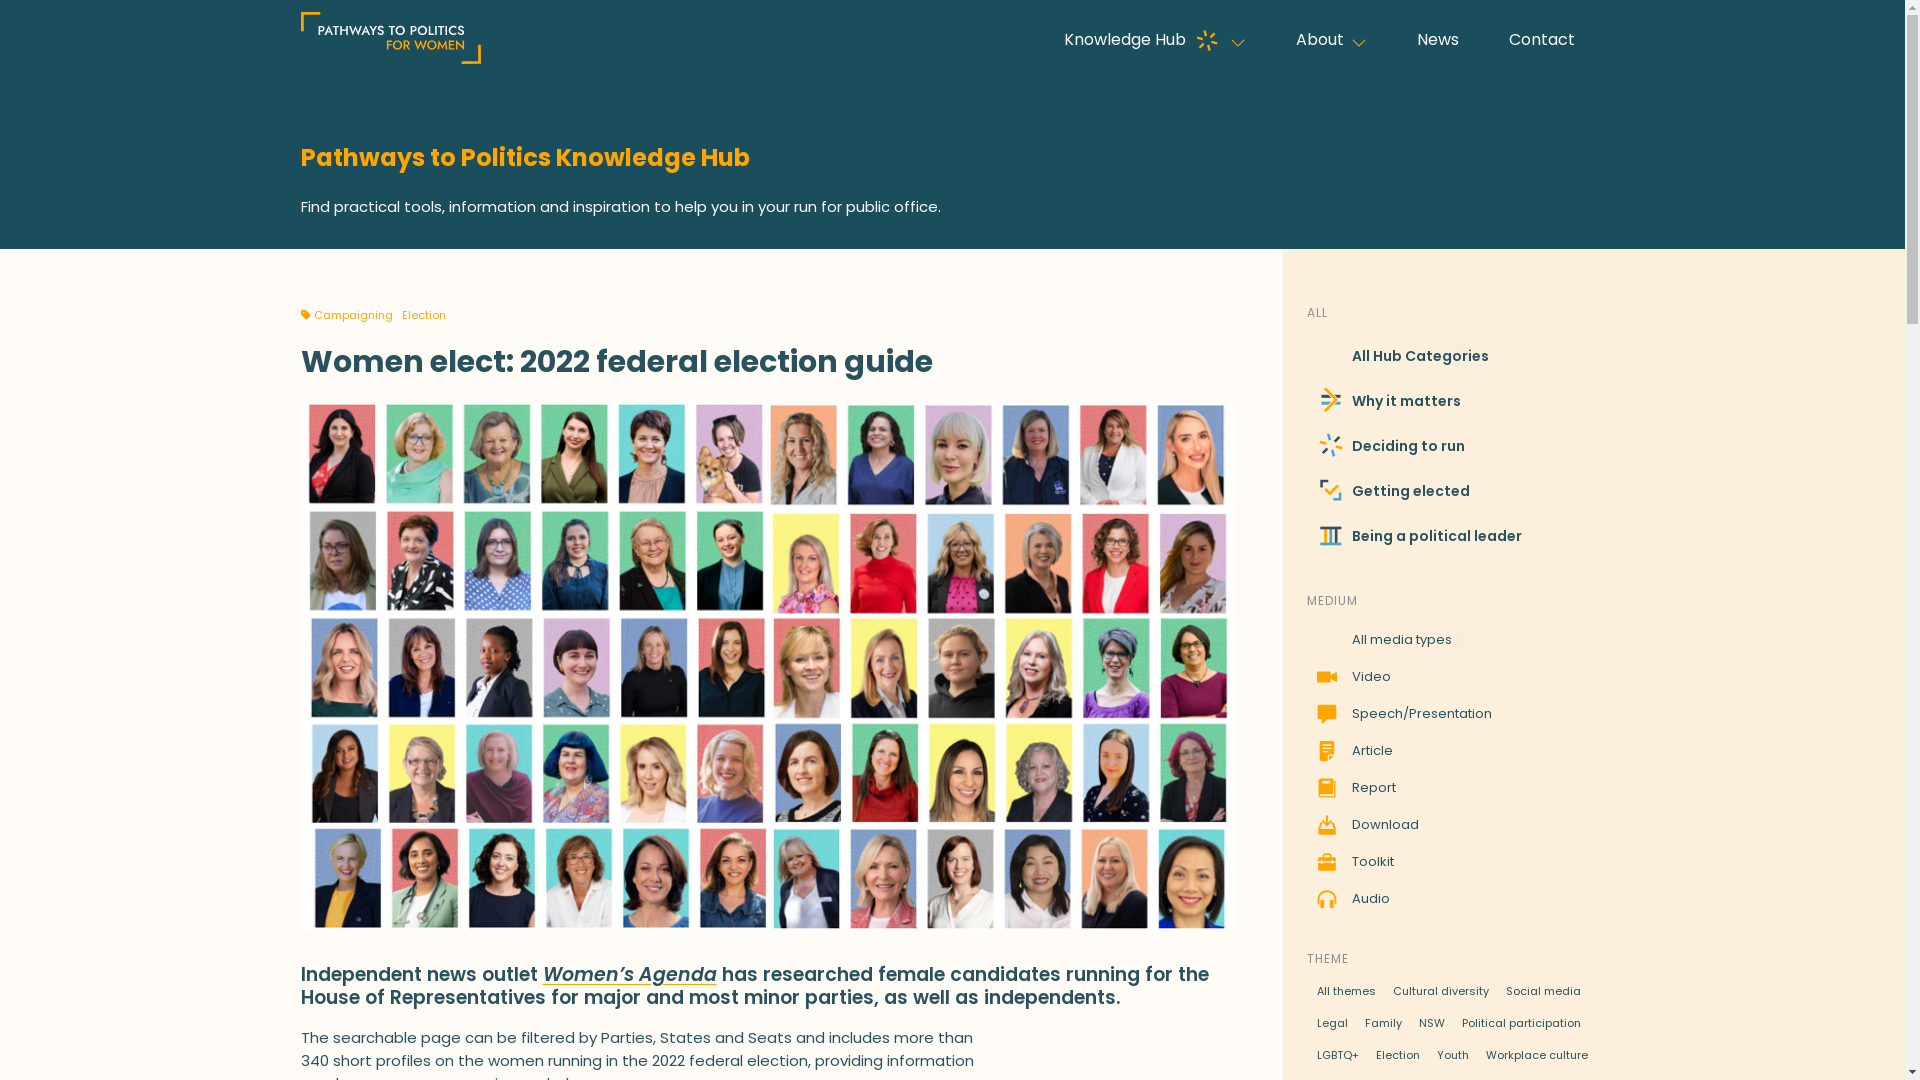  Describe the element at coordinates (1144, 40) in the screenshot. I see `Knowledge Hub` at that location.